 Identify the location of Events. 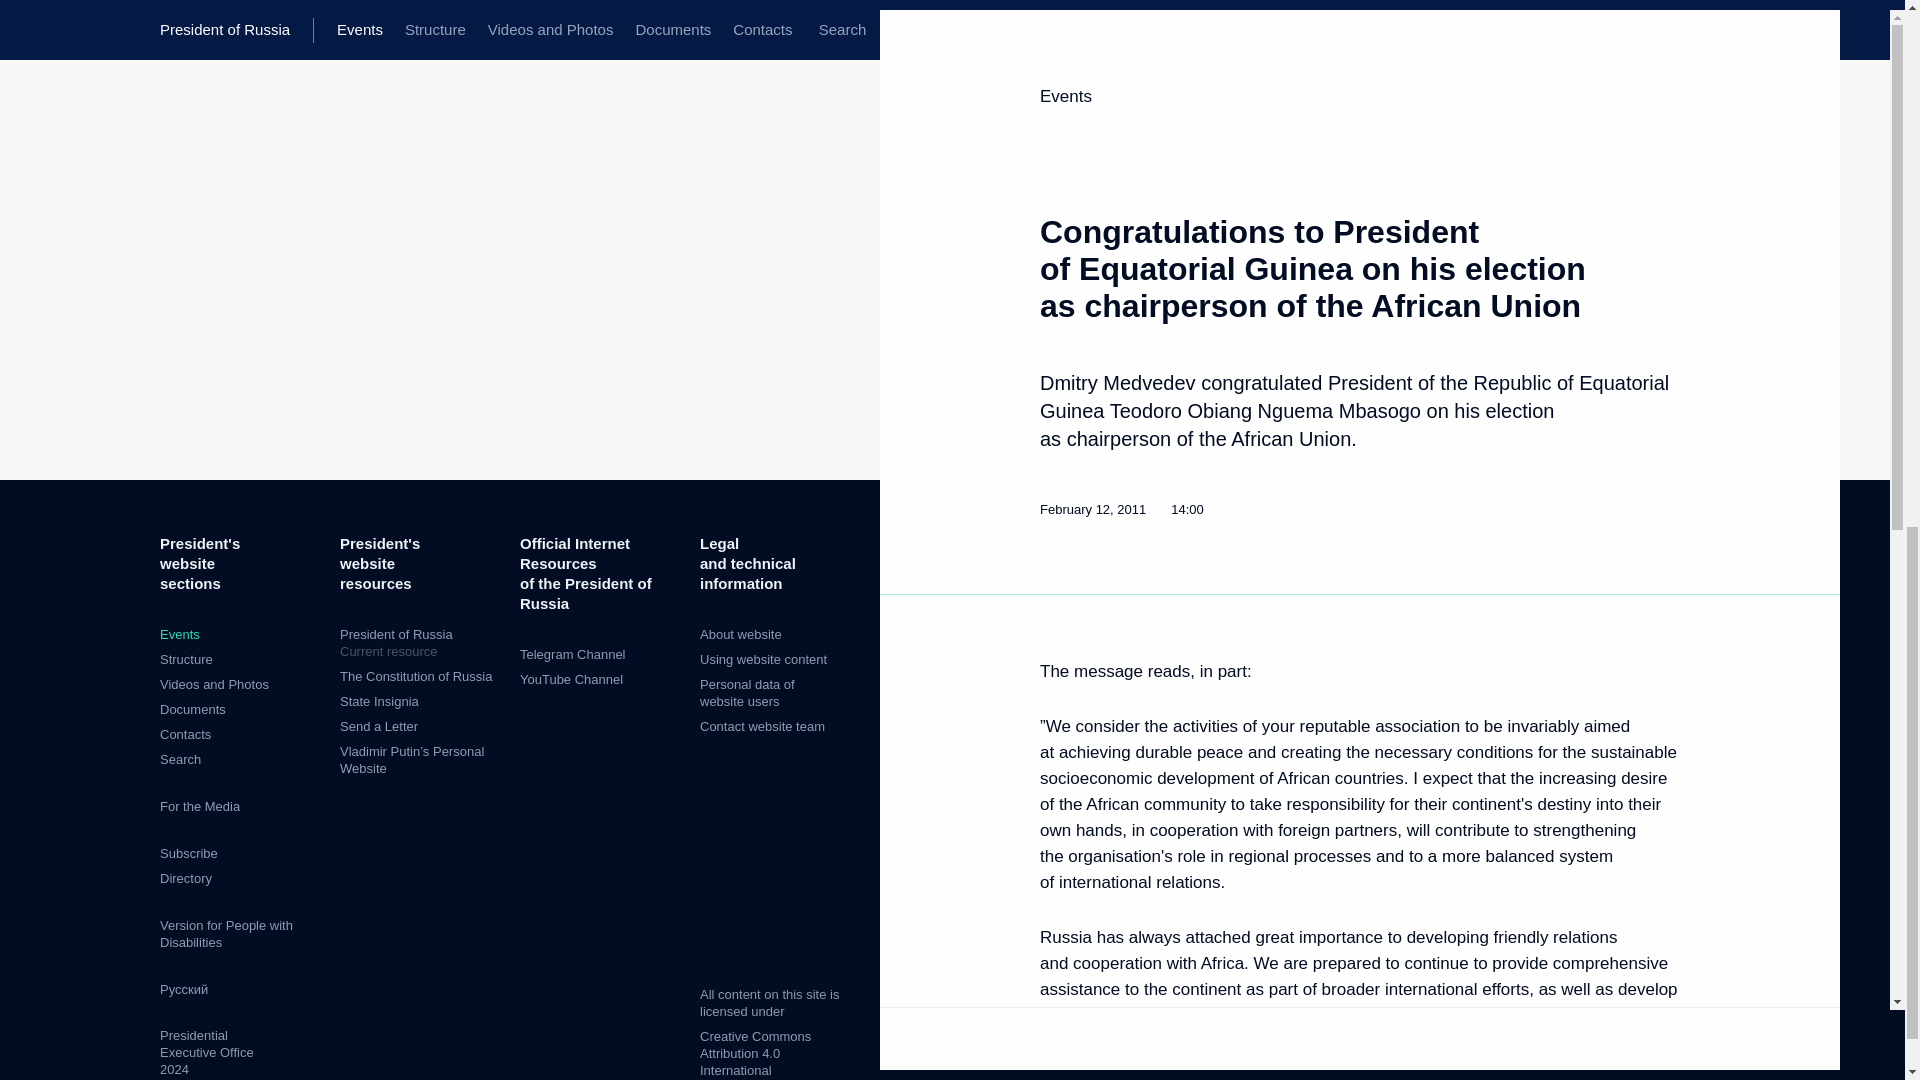
(179, 634).